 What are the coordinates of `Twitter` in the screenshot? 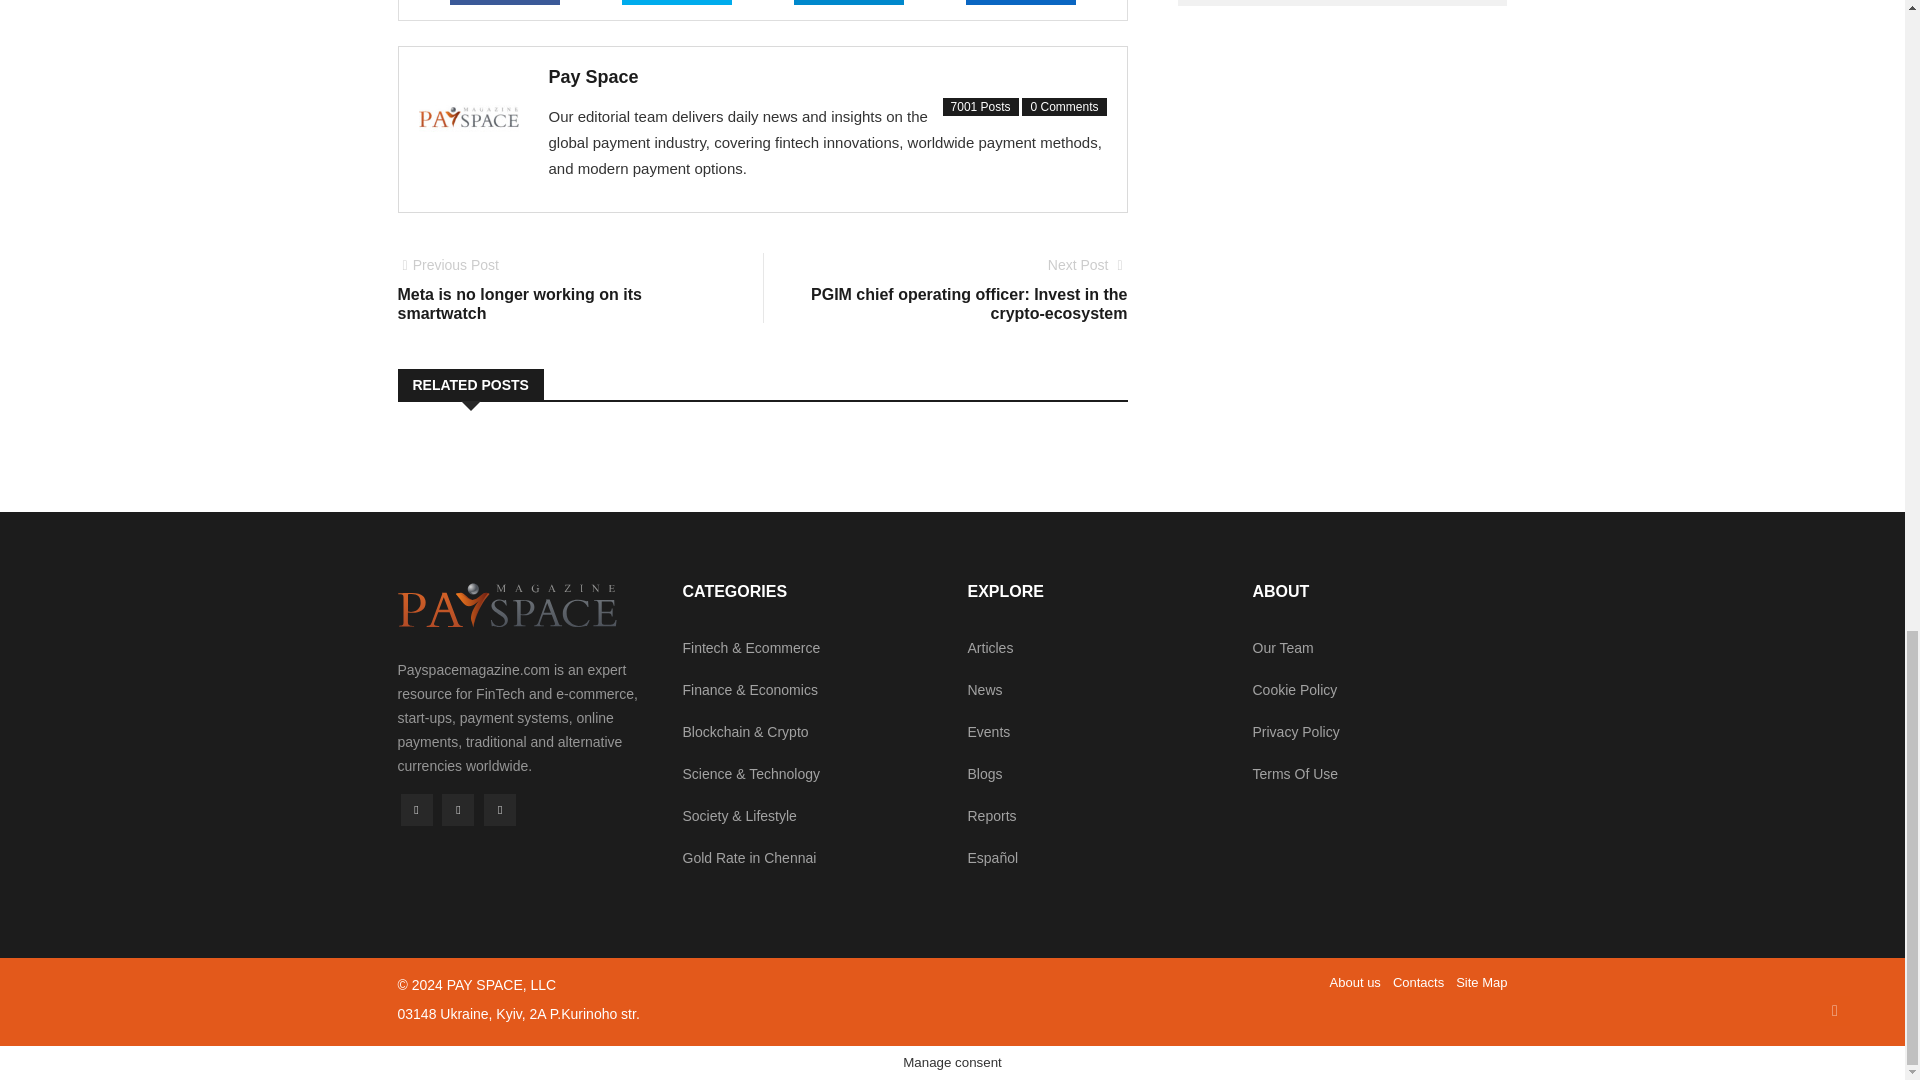 It's located at (458, 810).